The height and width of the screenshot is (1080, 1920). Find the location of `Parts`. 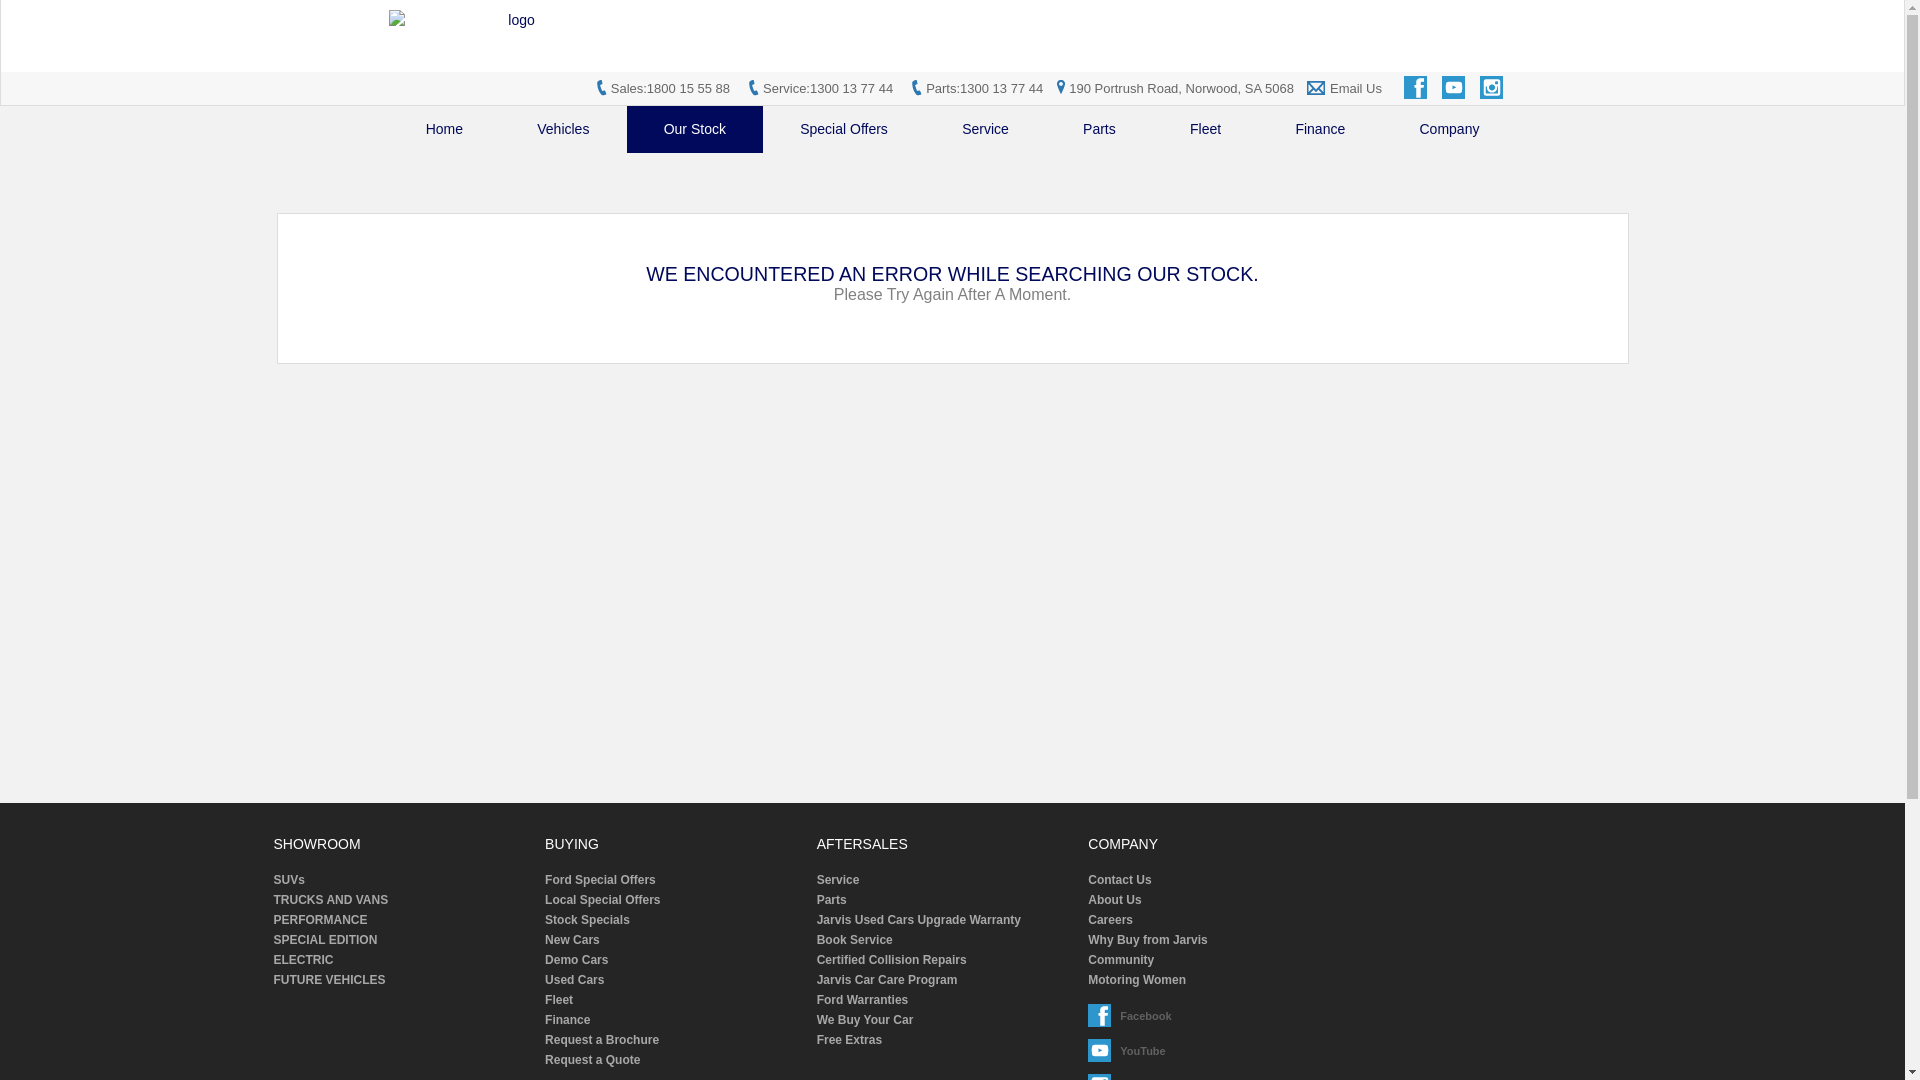

Parts is located at coordinates (946, 900).